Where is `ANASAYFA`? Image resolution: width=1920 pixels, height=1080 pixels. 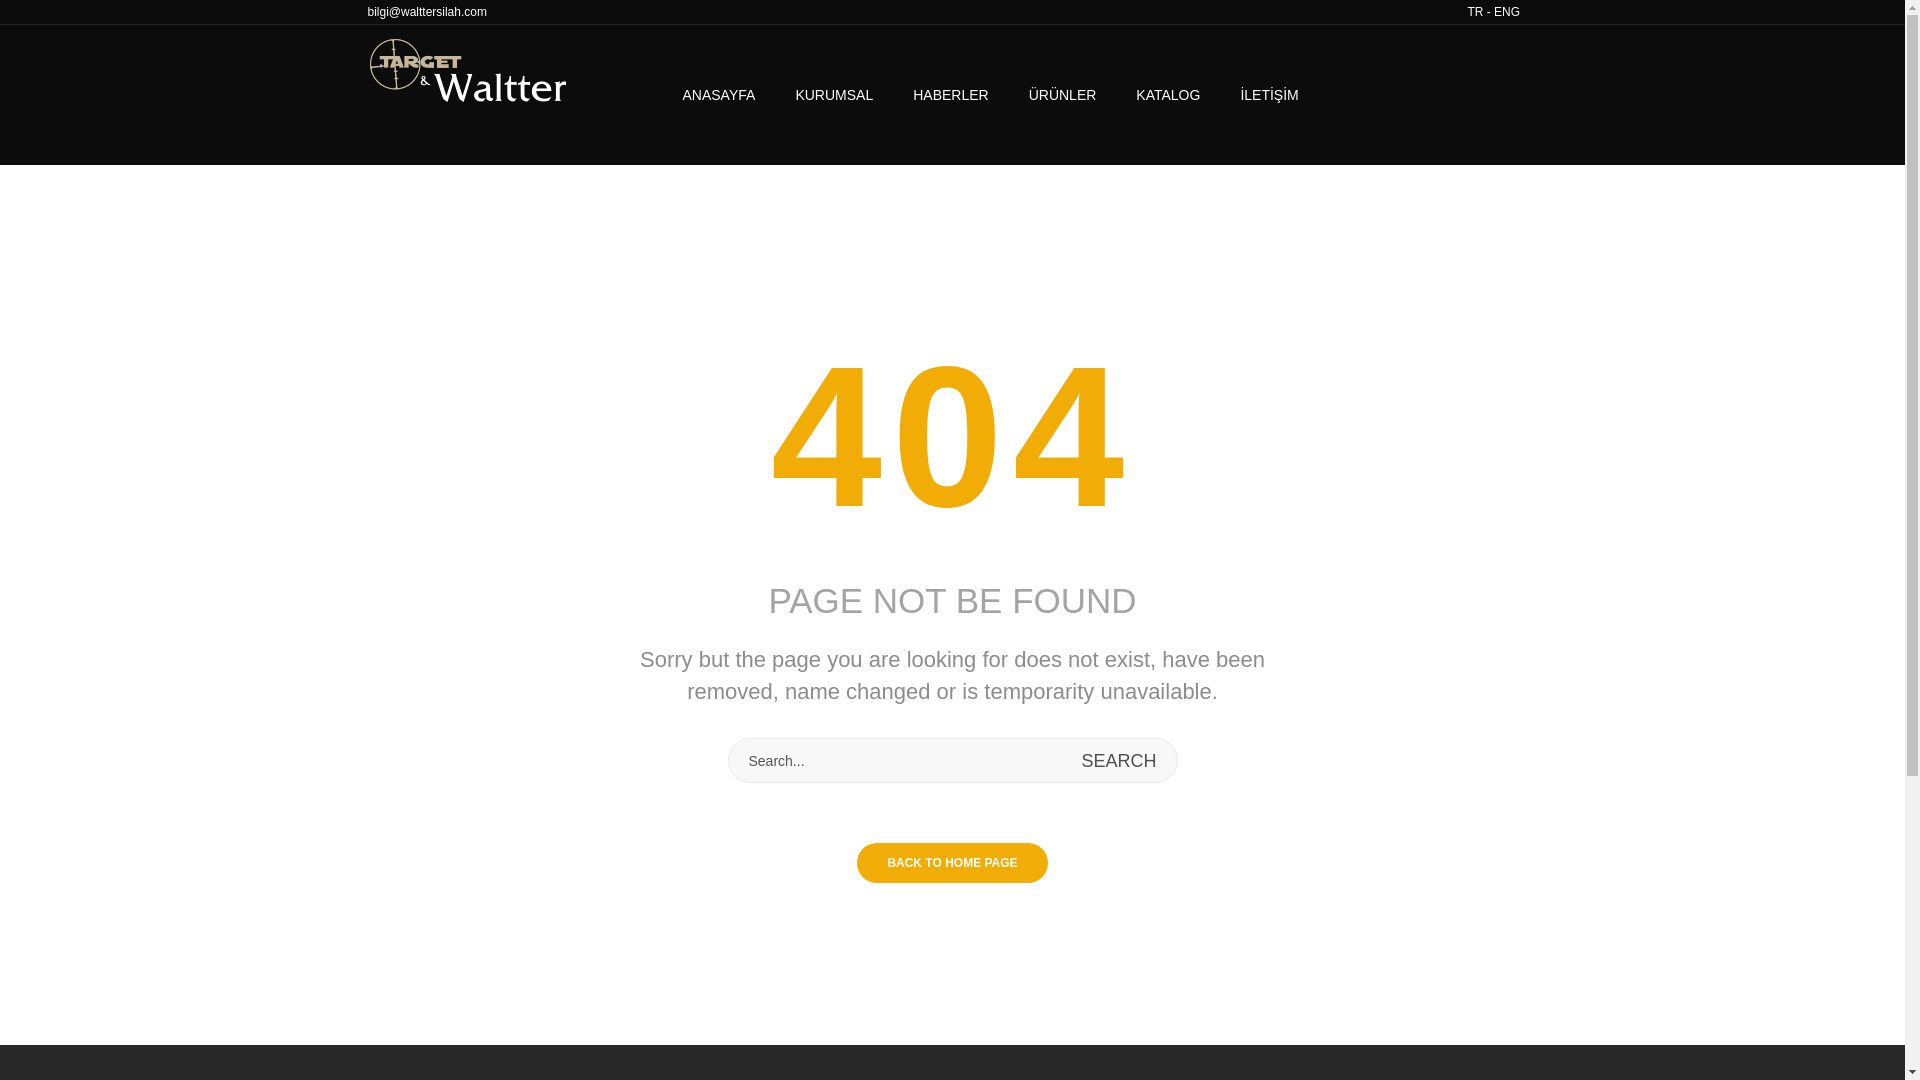
ANASAYFA is located at coordinates (728, 94).